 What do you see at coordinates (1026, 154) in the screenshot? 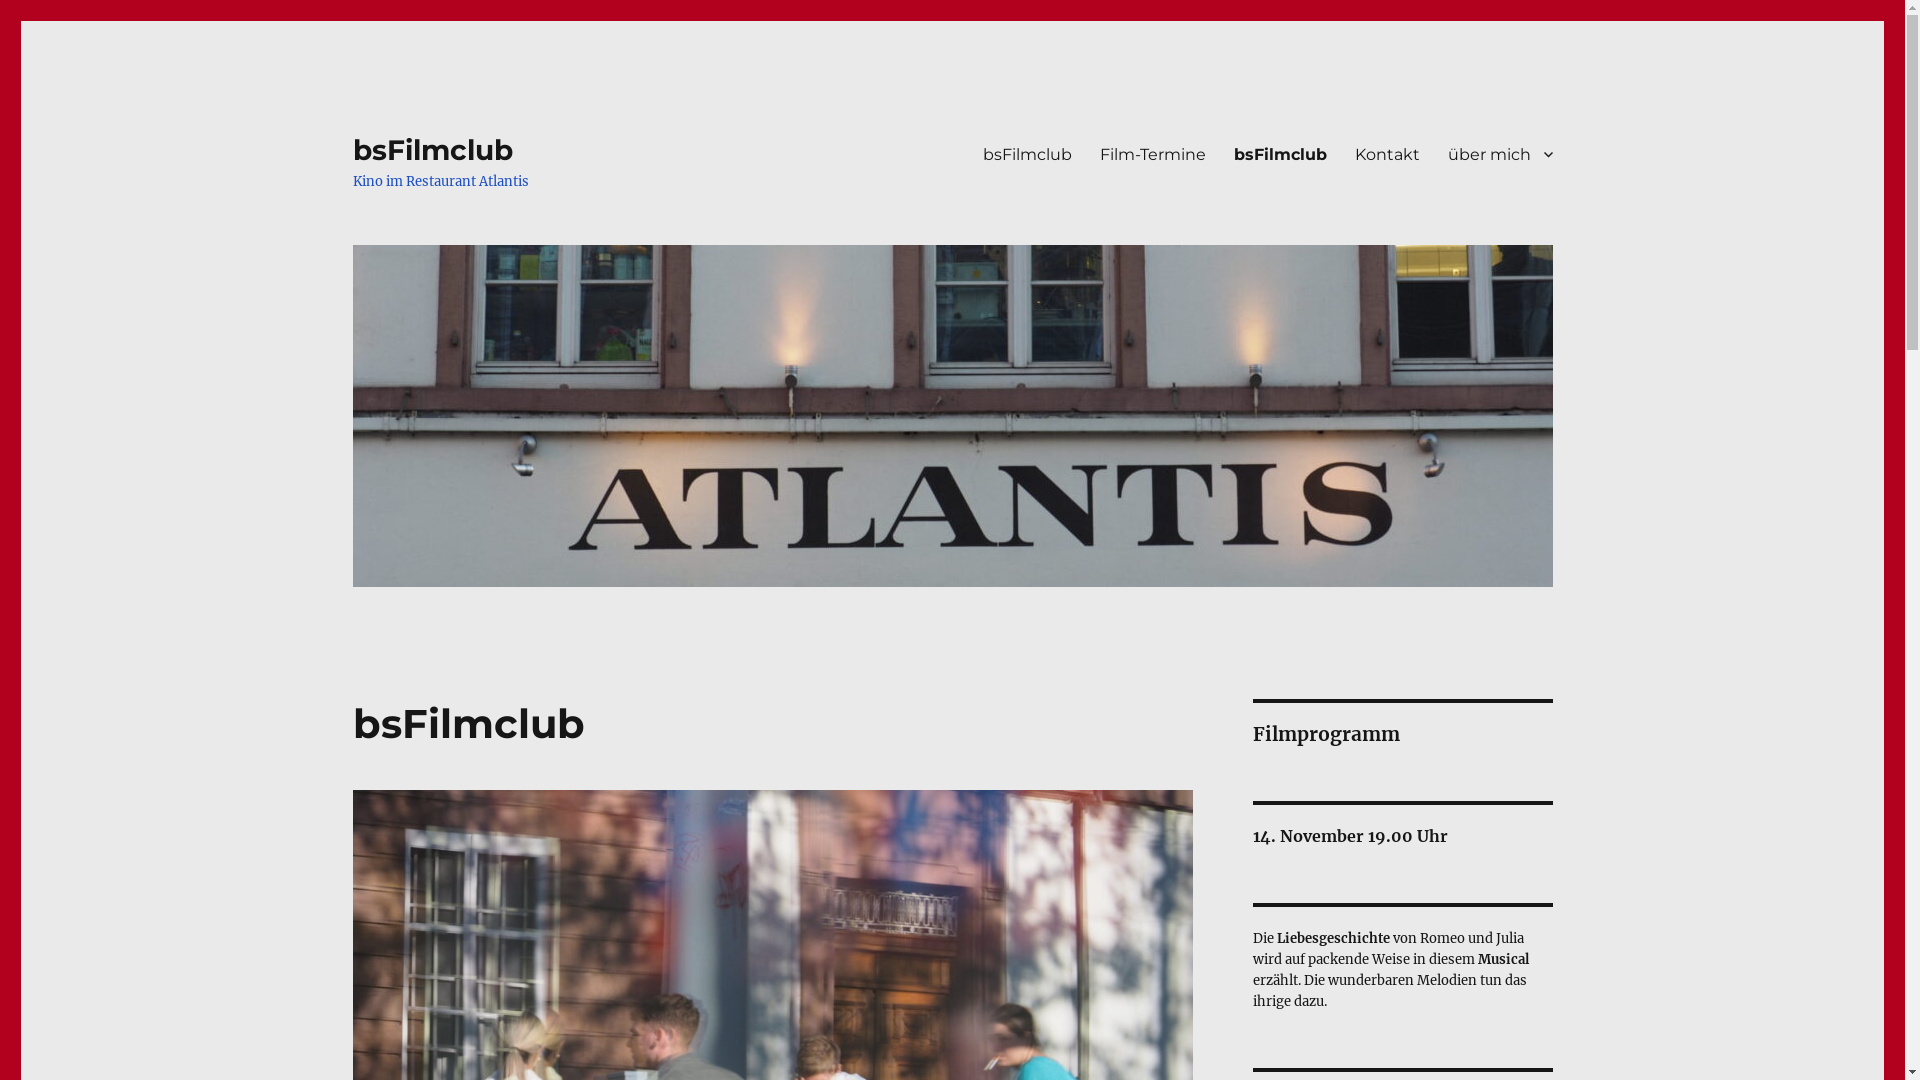
I see `bsFilmclub` at bounding box center [1026, 154].